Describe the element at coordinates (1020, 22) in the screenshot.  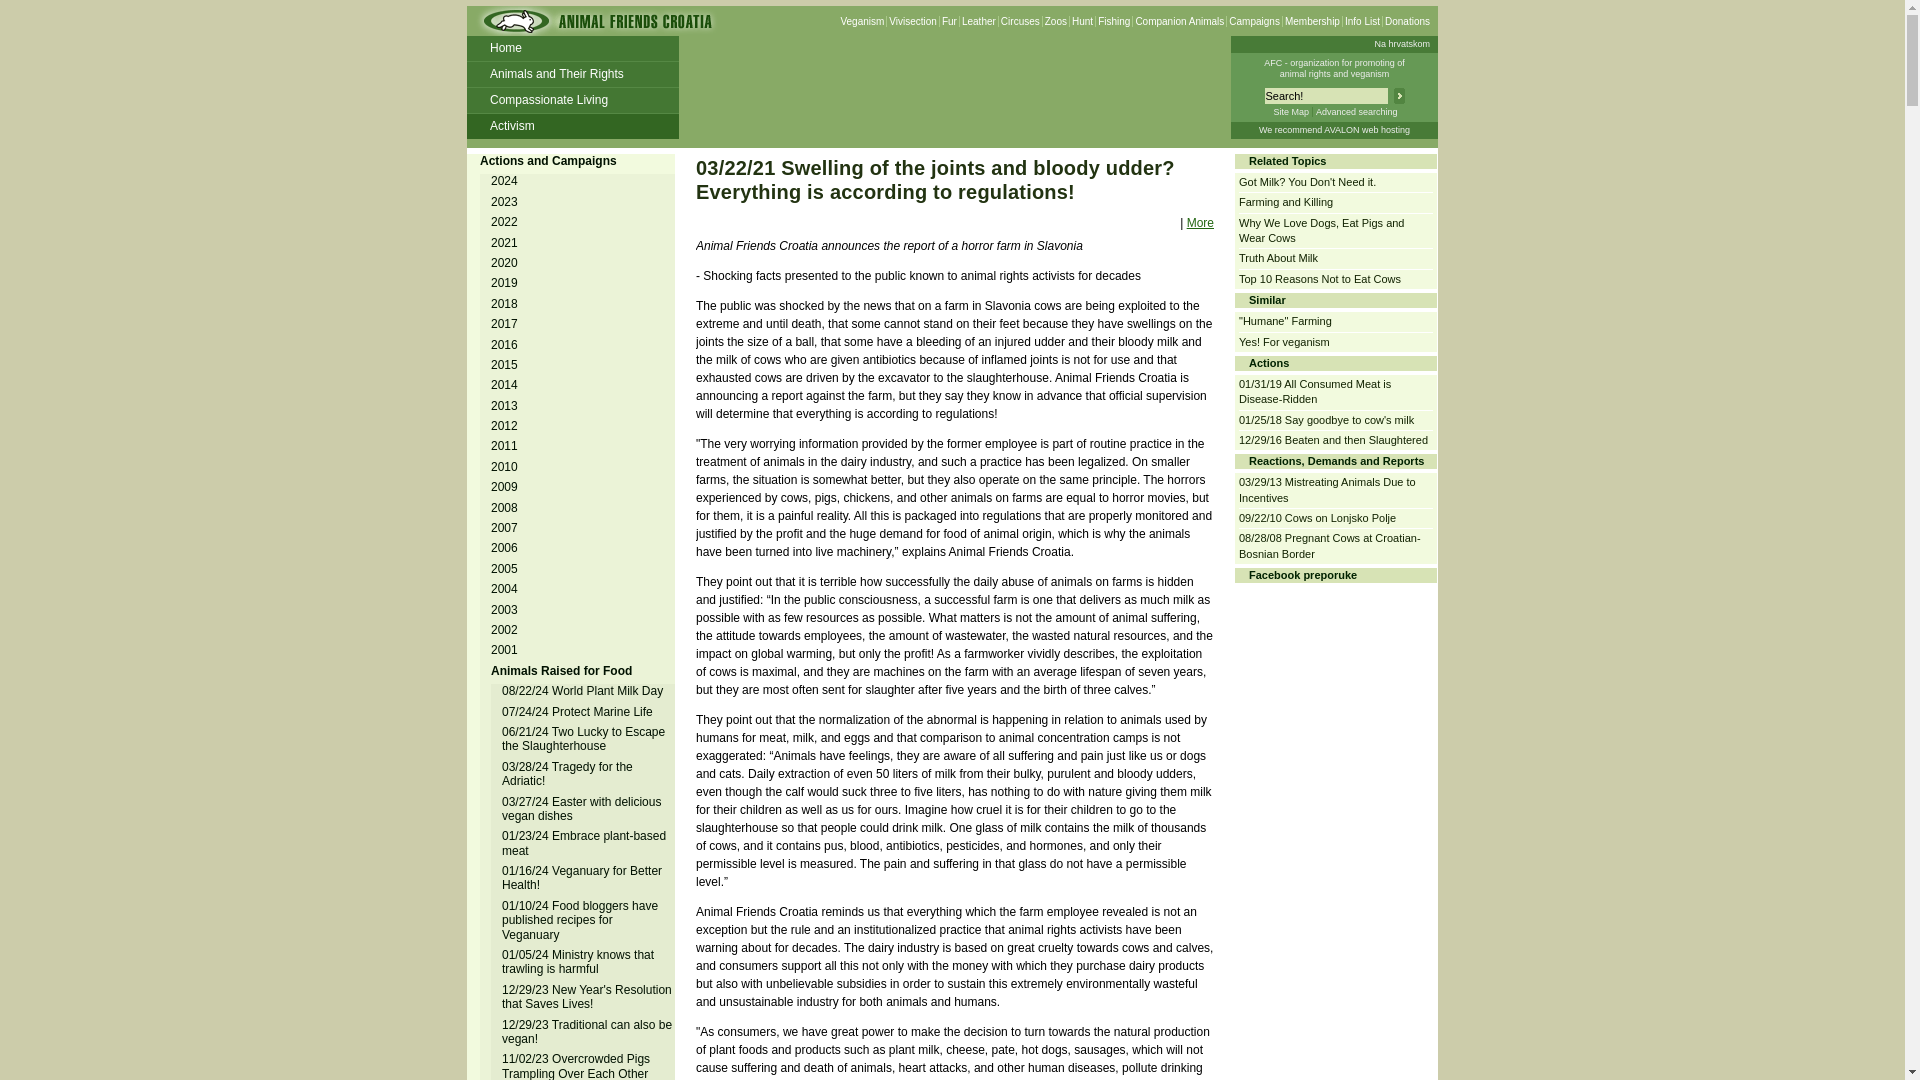
I see `Circuses` at that location.